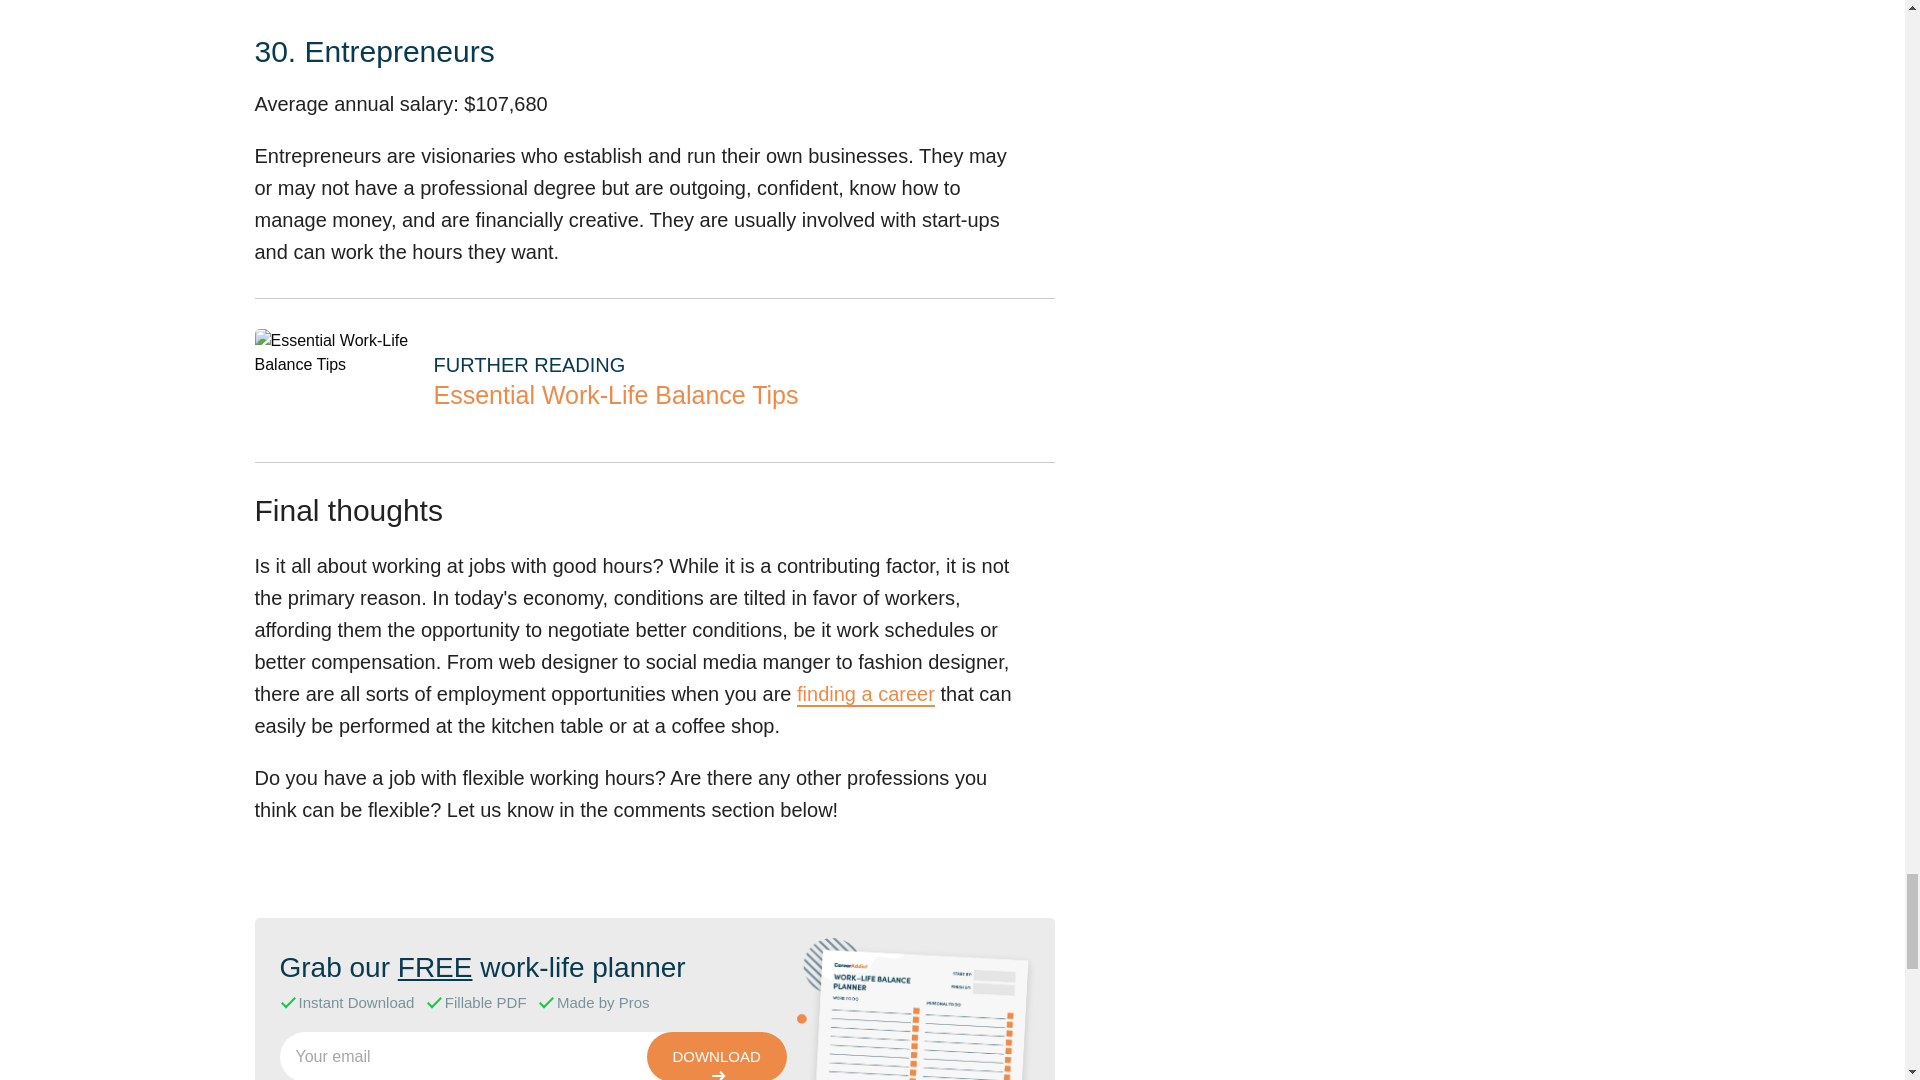 The width and height of the screenshot is (1920, 1080). What do you see at coordinates (332, 352) in the screenshot?
I see `Essential Work-Life Balance Tips` at bounding box center [332, 352].